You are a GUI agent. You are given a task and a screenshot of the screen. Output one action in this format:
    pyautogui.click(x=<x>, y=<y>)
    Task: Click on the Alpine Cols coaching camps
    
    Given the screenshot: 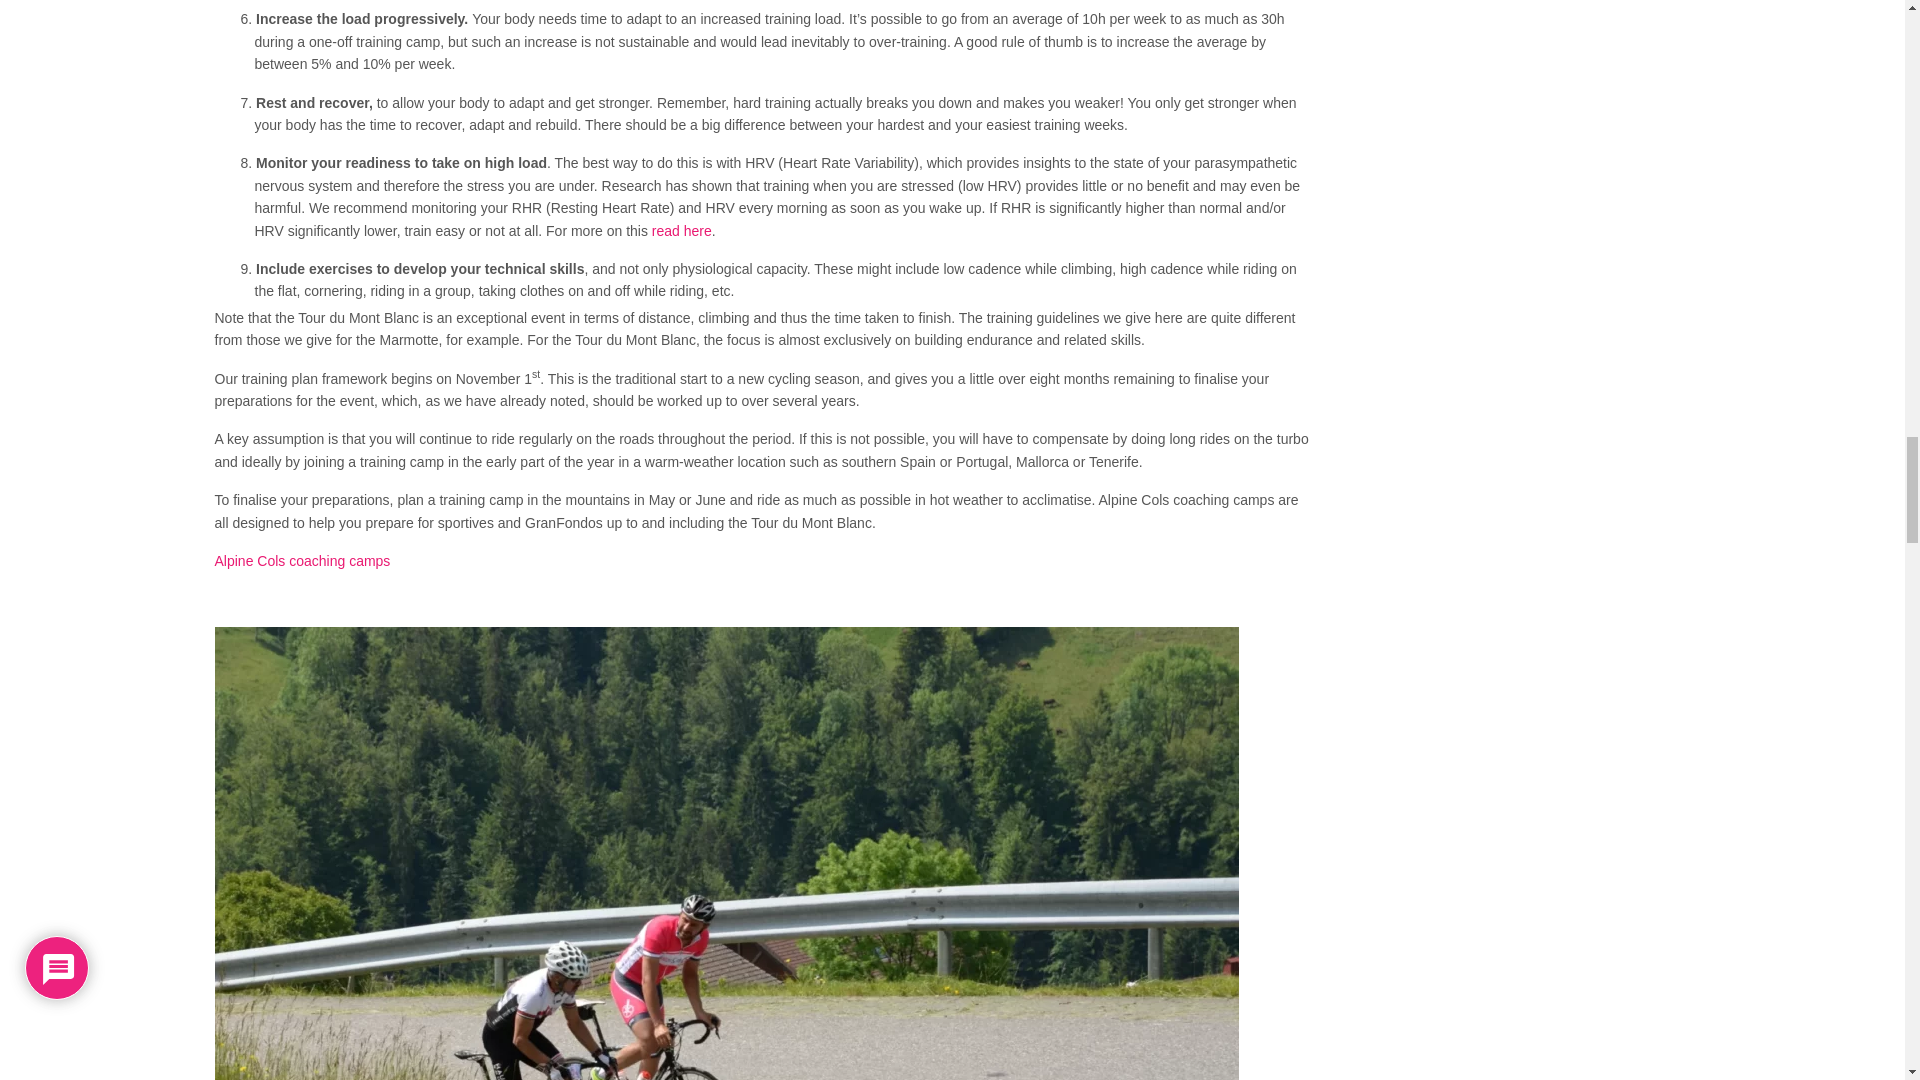 What is the action you would take?
    pyautogui.click(x=301, y=560)
    